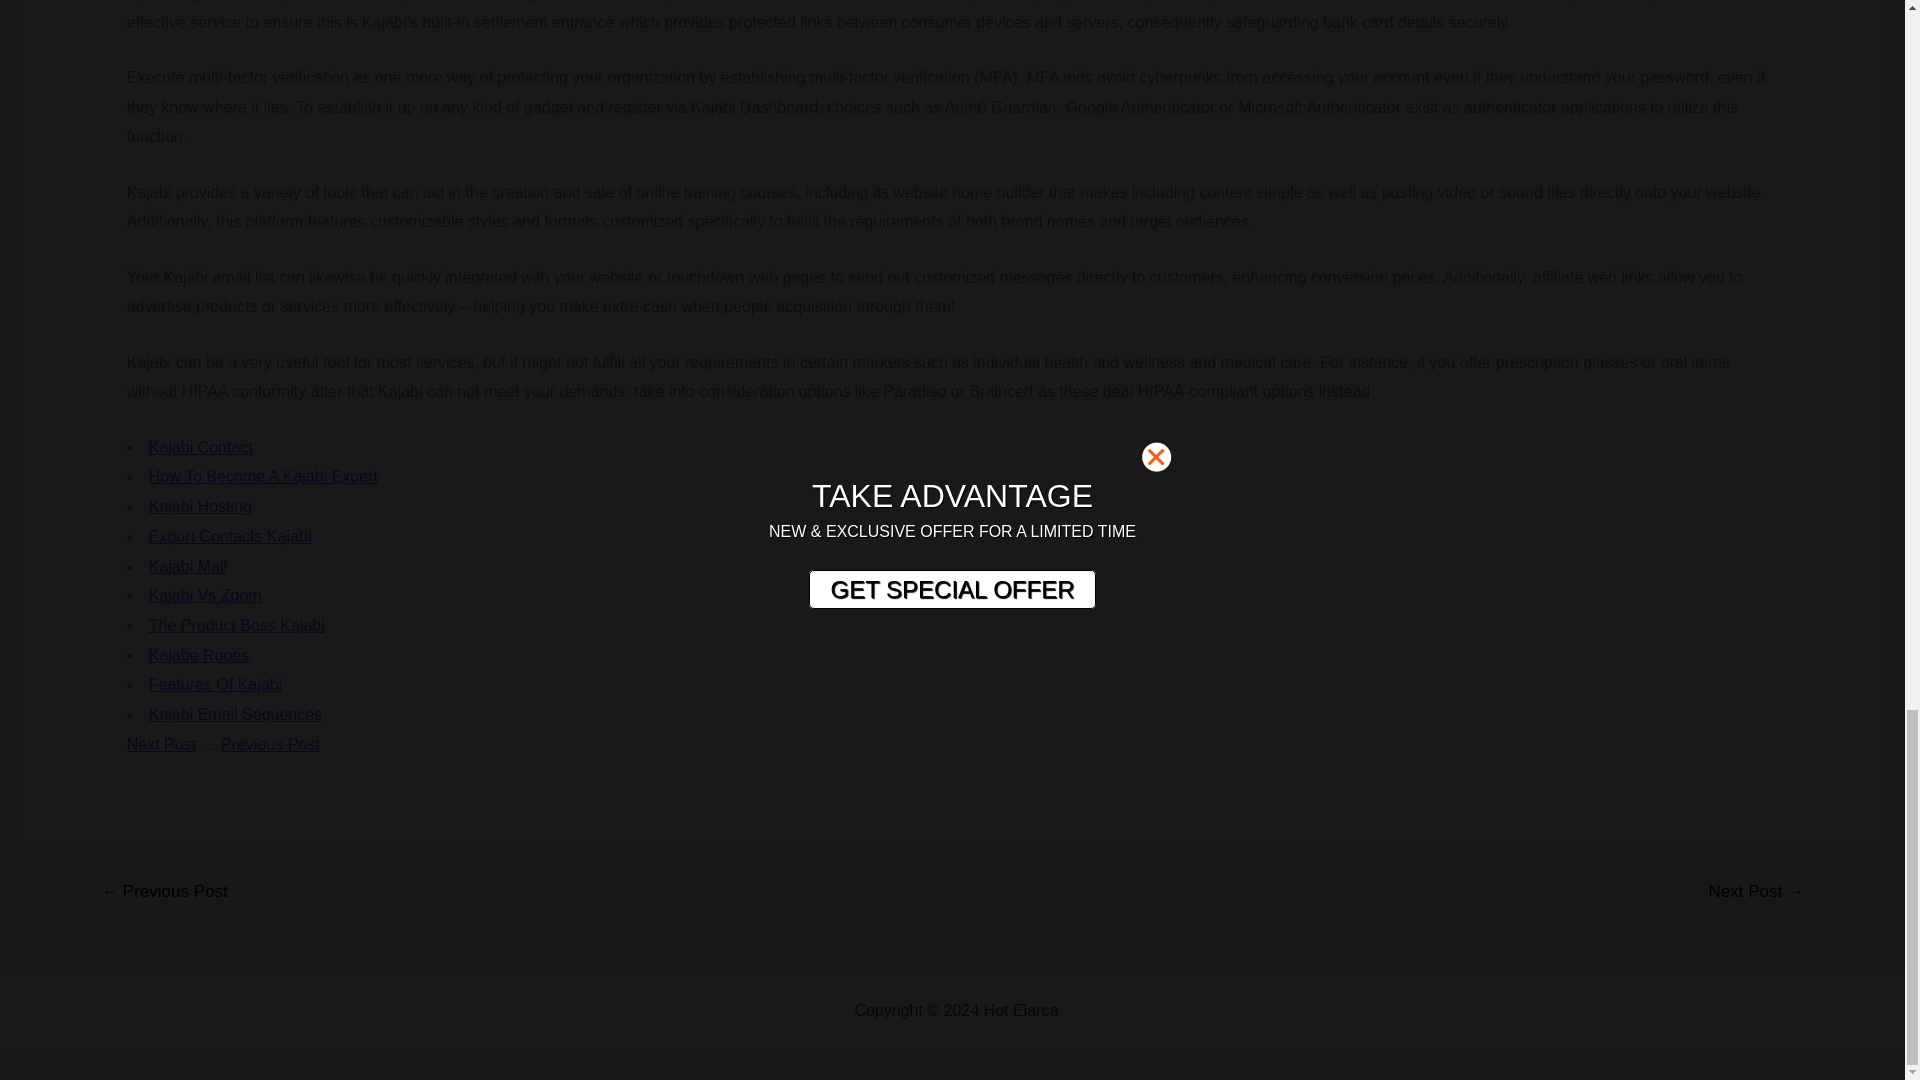 The width and height of the screenshot is (1920, 1080). I want to click on Features Of Kajabi, so click(216, 684).